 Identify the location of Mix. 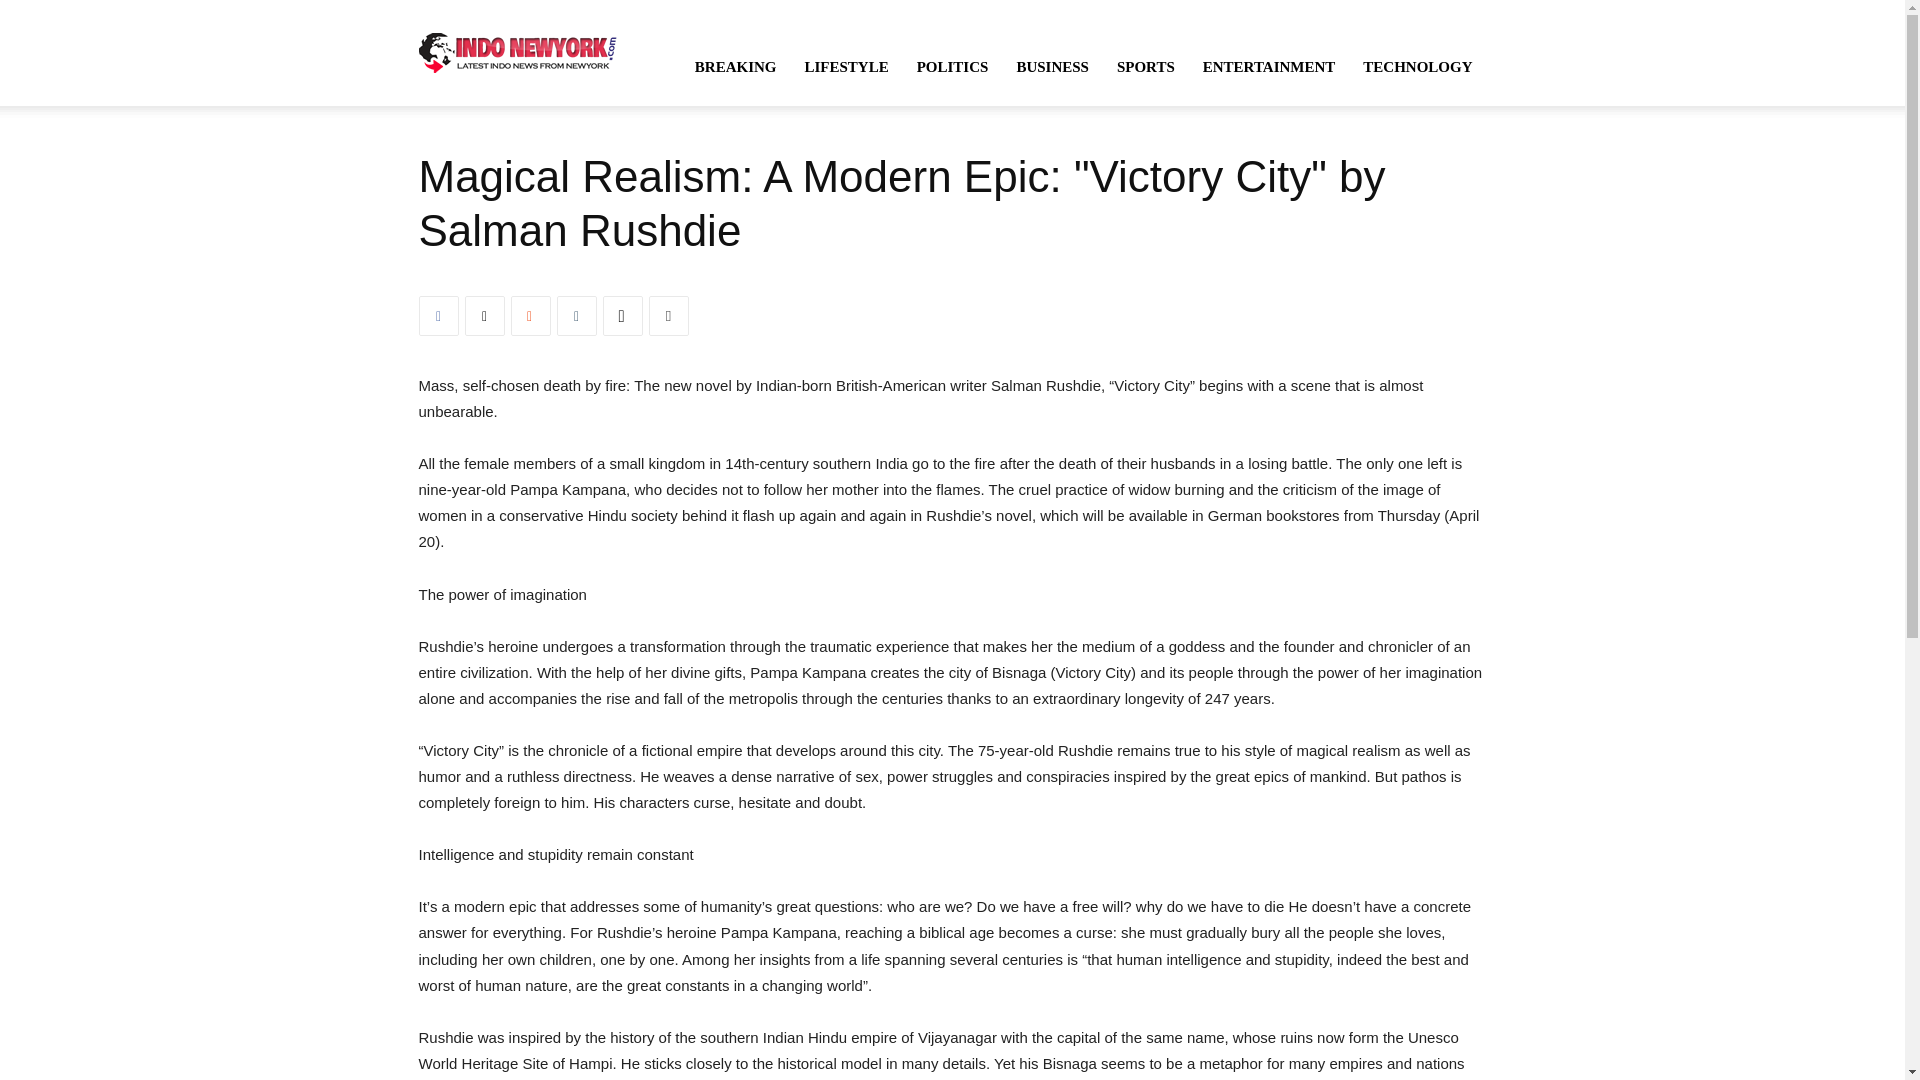
(530, 315).